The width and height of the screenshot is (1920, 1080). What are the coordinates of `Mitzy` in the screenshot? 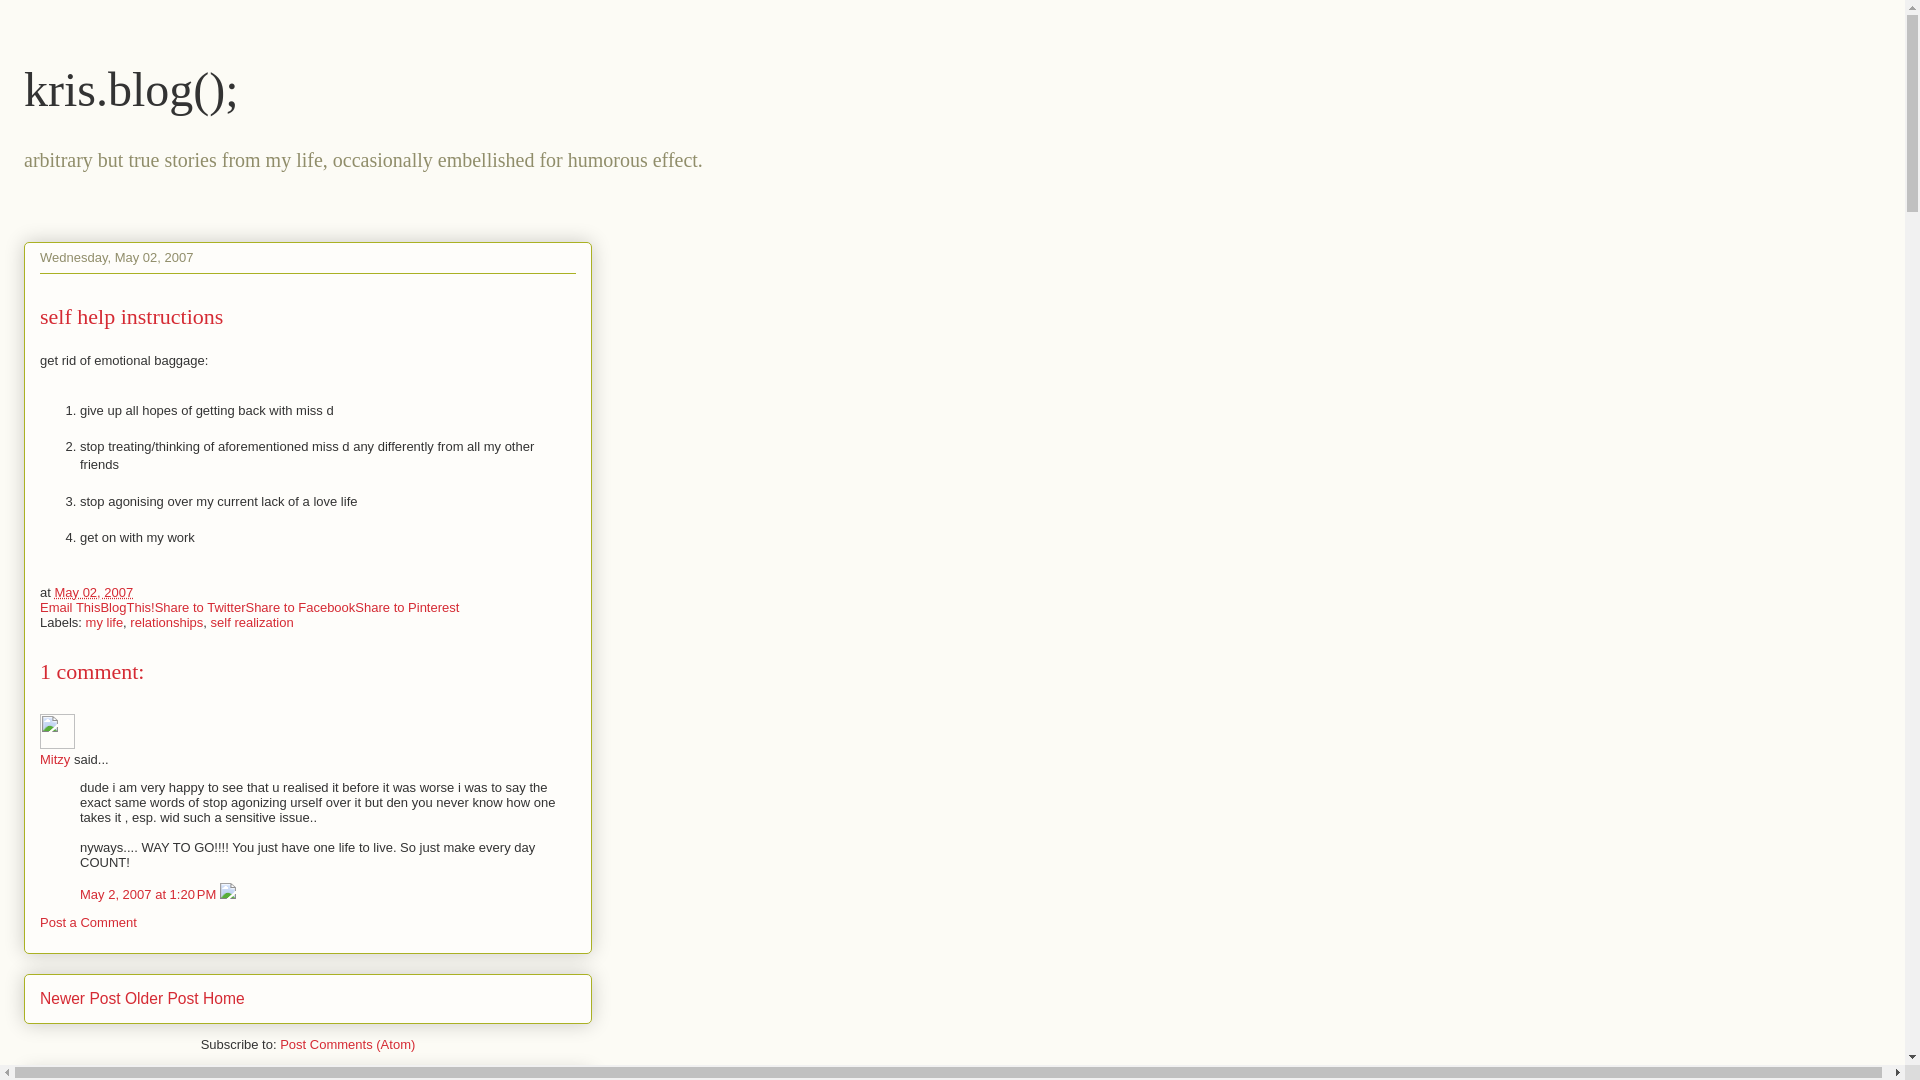 It's located at (54, 758).